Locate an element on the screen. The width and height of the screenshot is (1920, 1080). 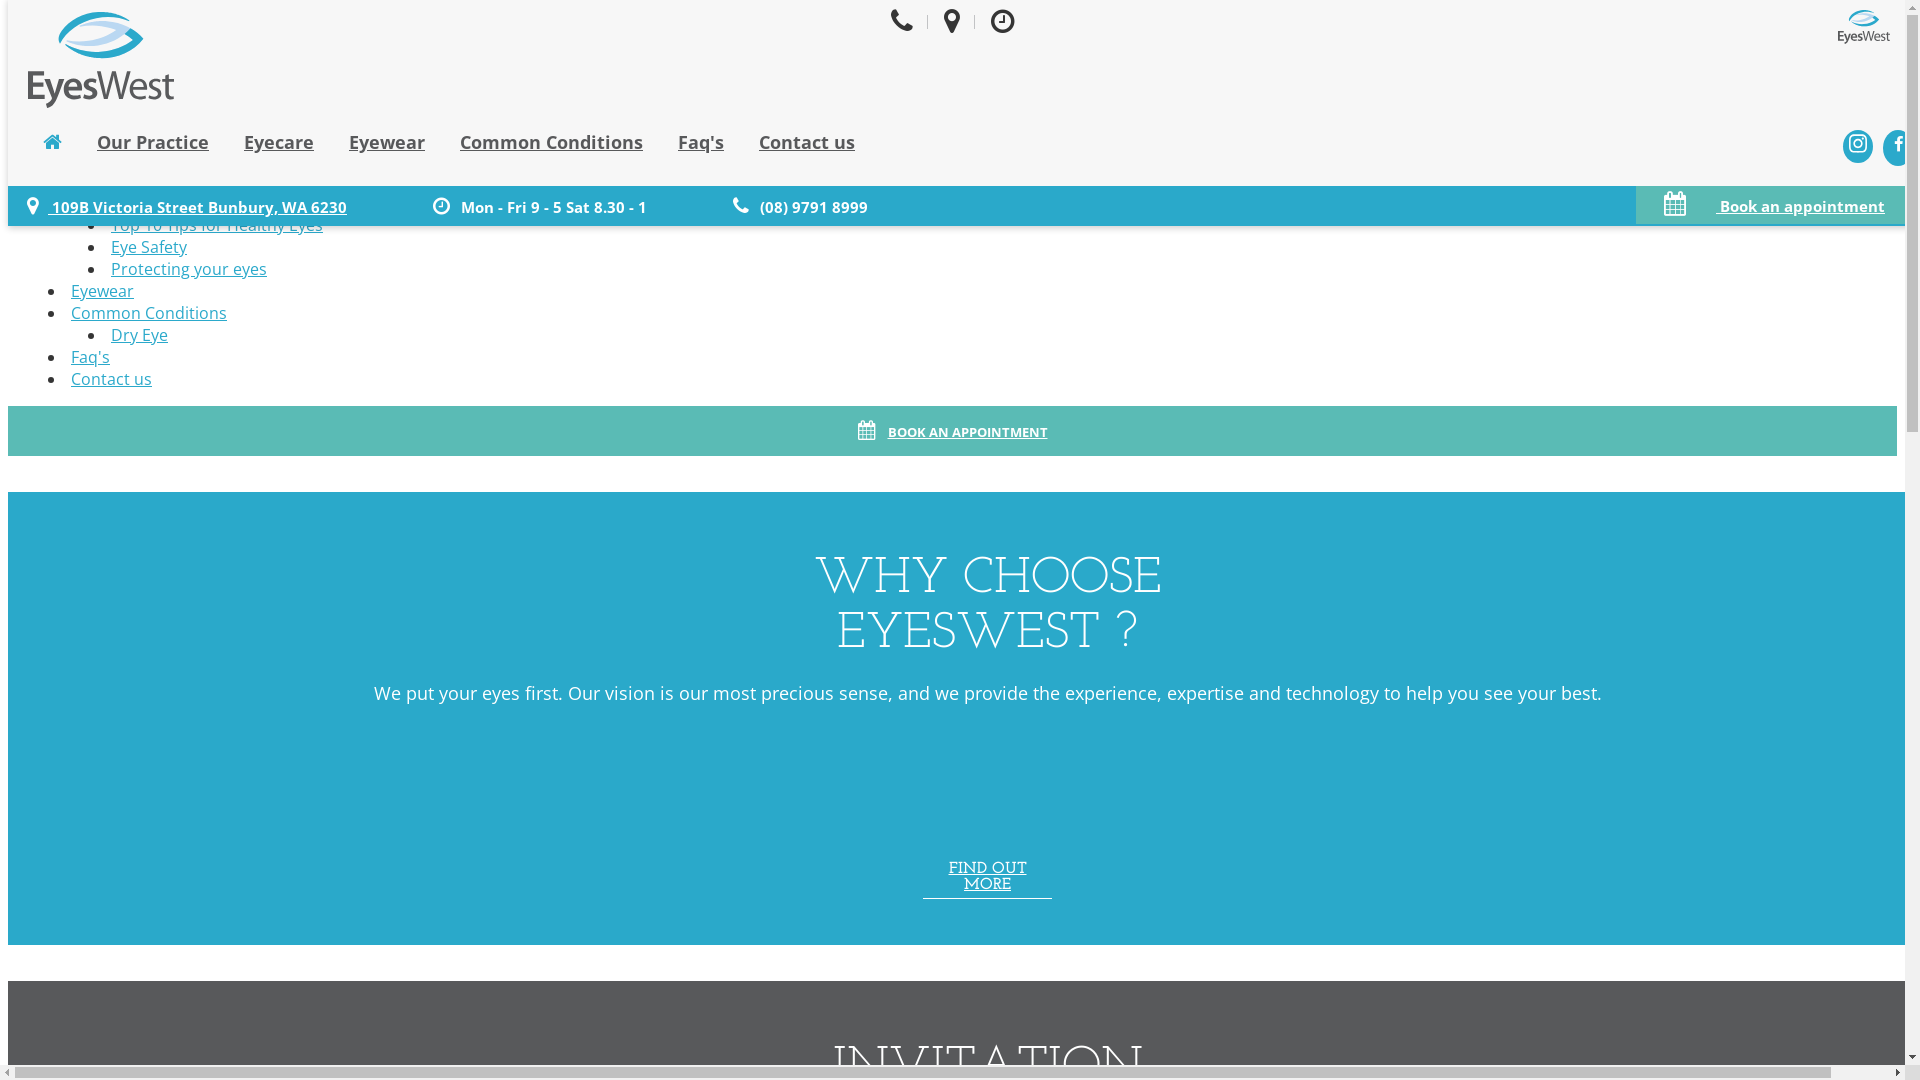
(08) 9791 8999 is located at coordinates (800, 206).